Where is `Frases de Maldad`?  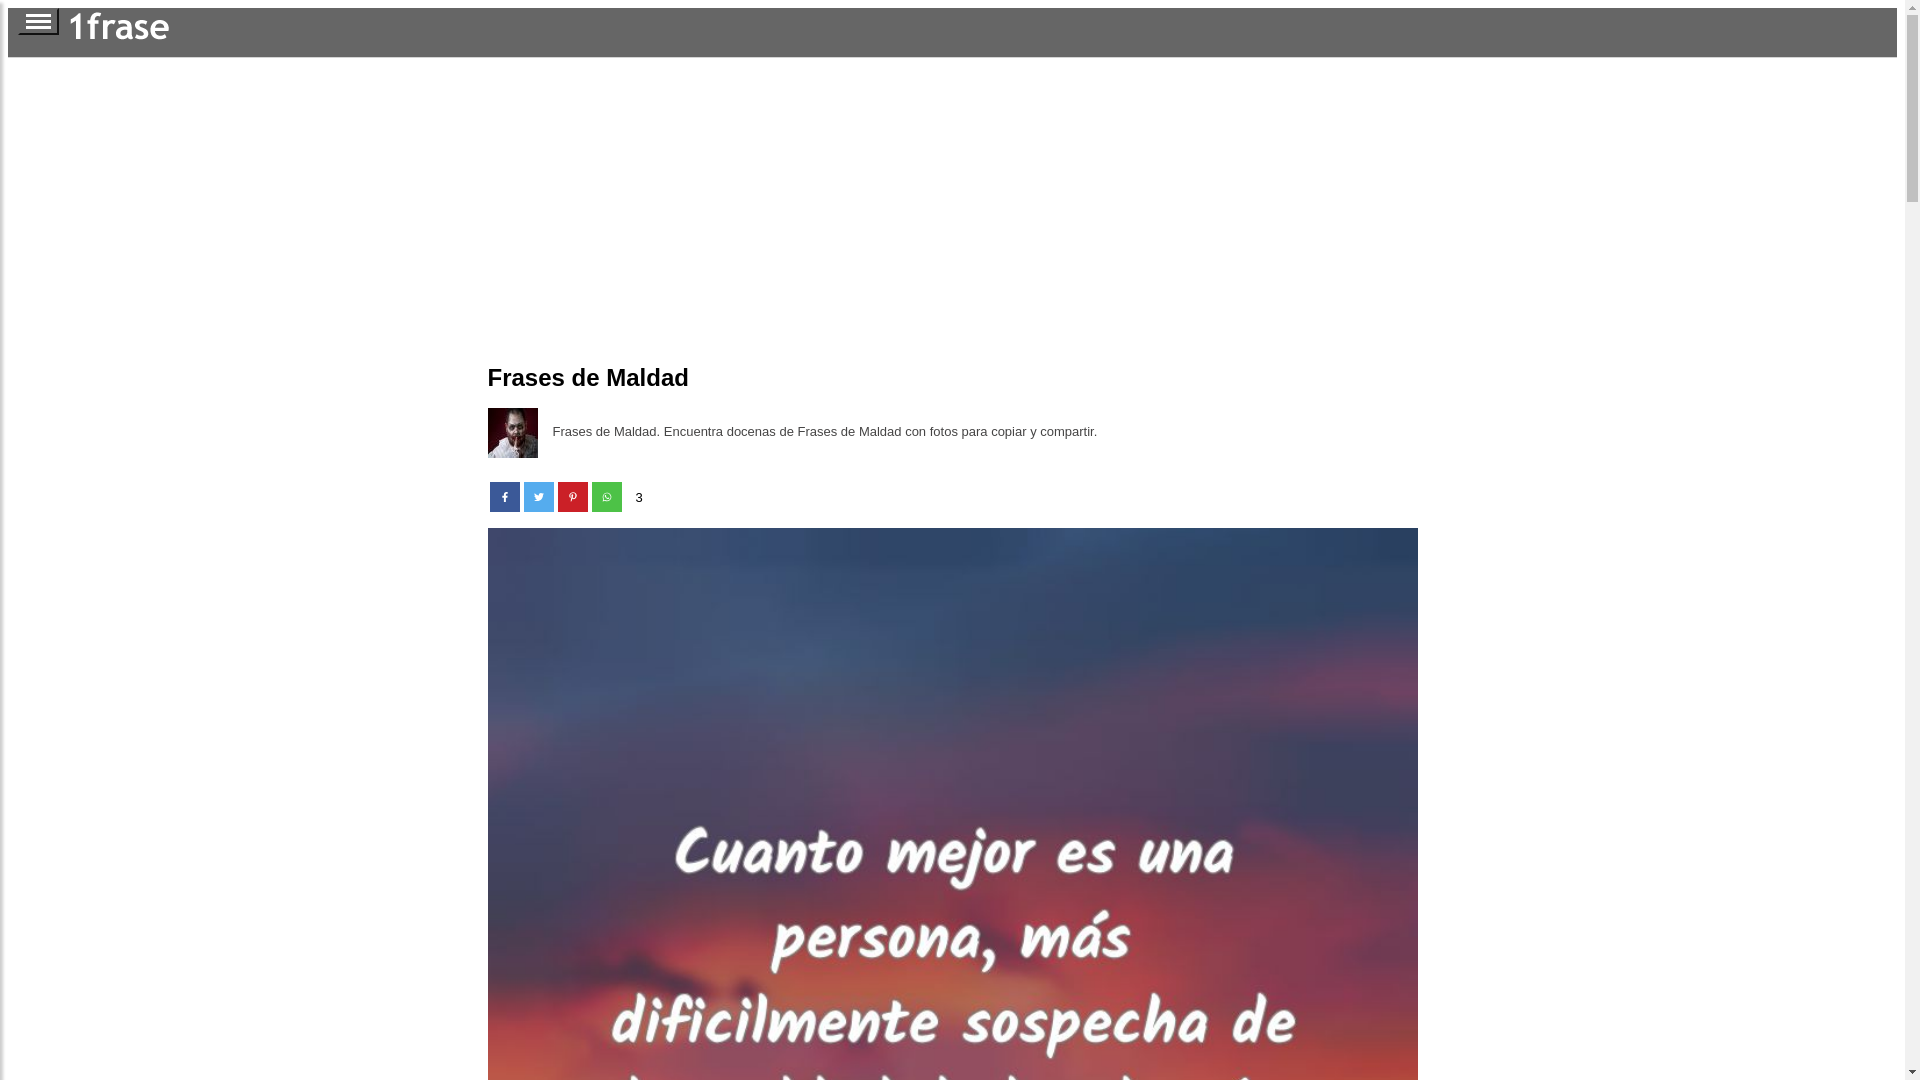 Frases de Maldad is located at coordinates (513, 433).